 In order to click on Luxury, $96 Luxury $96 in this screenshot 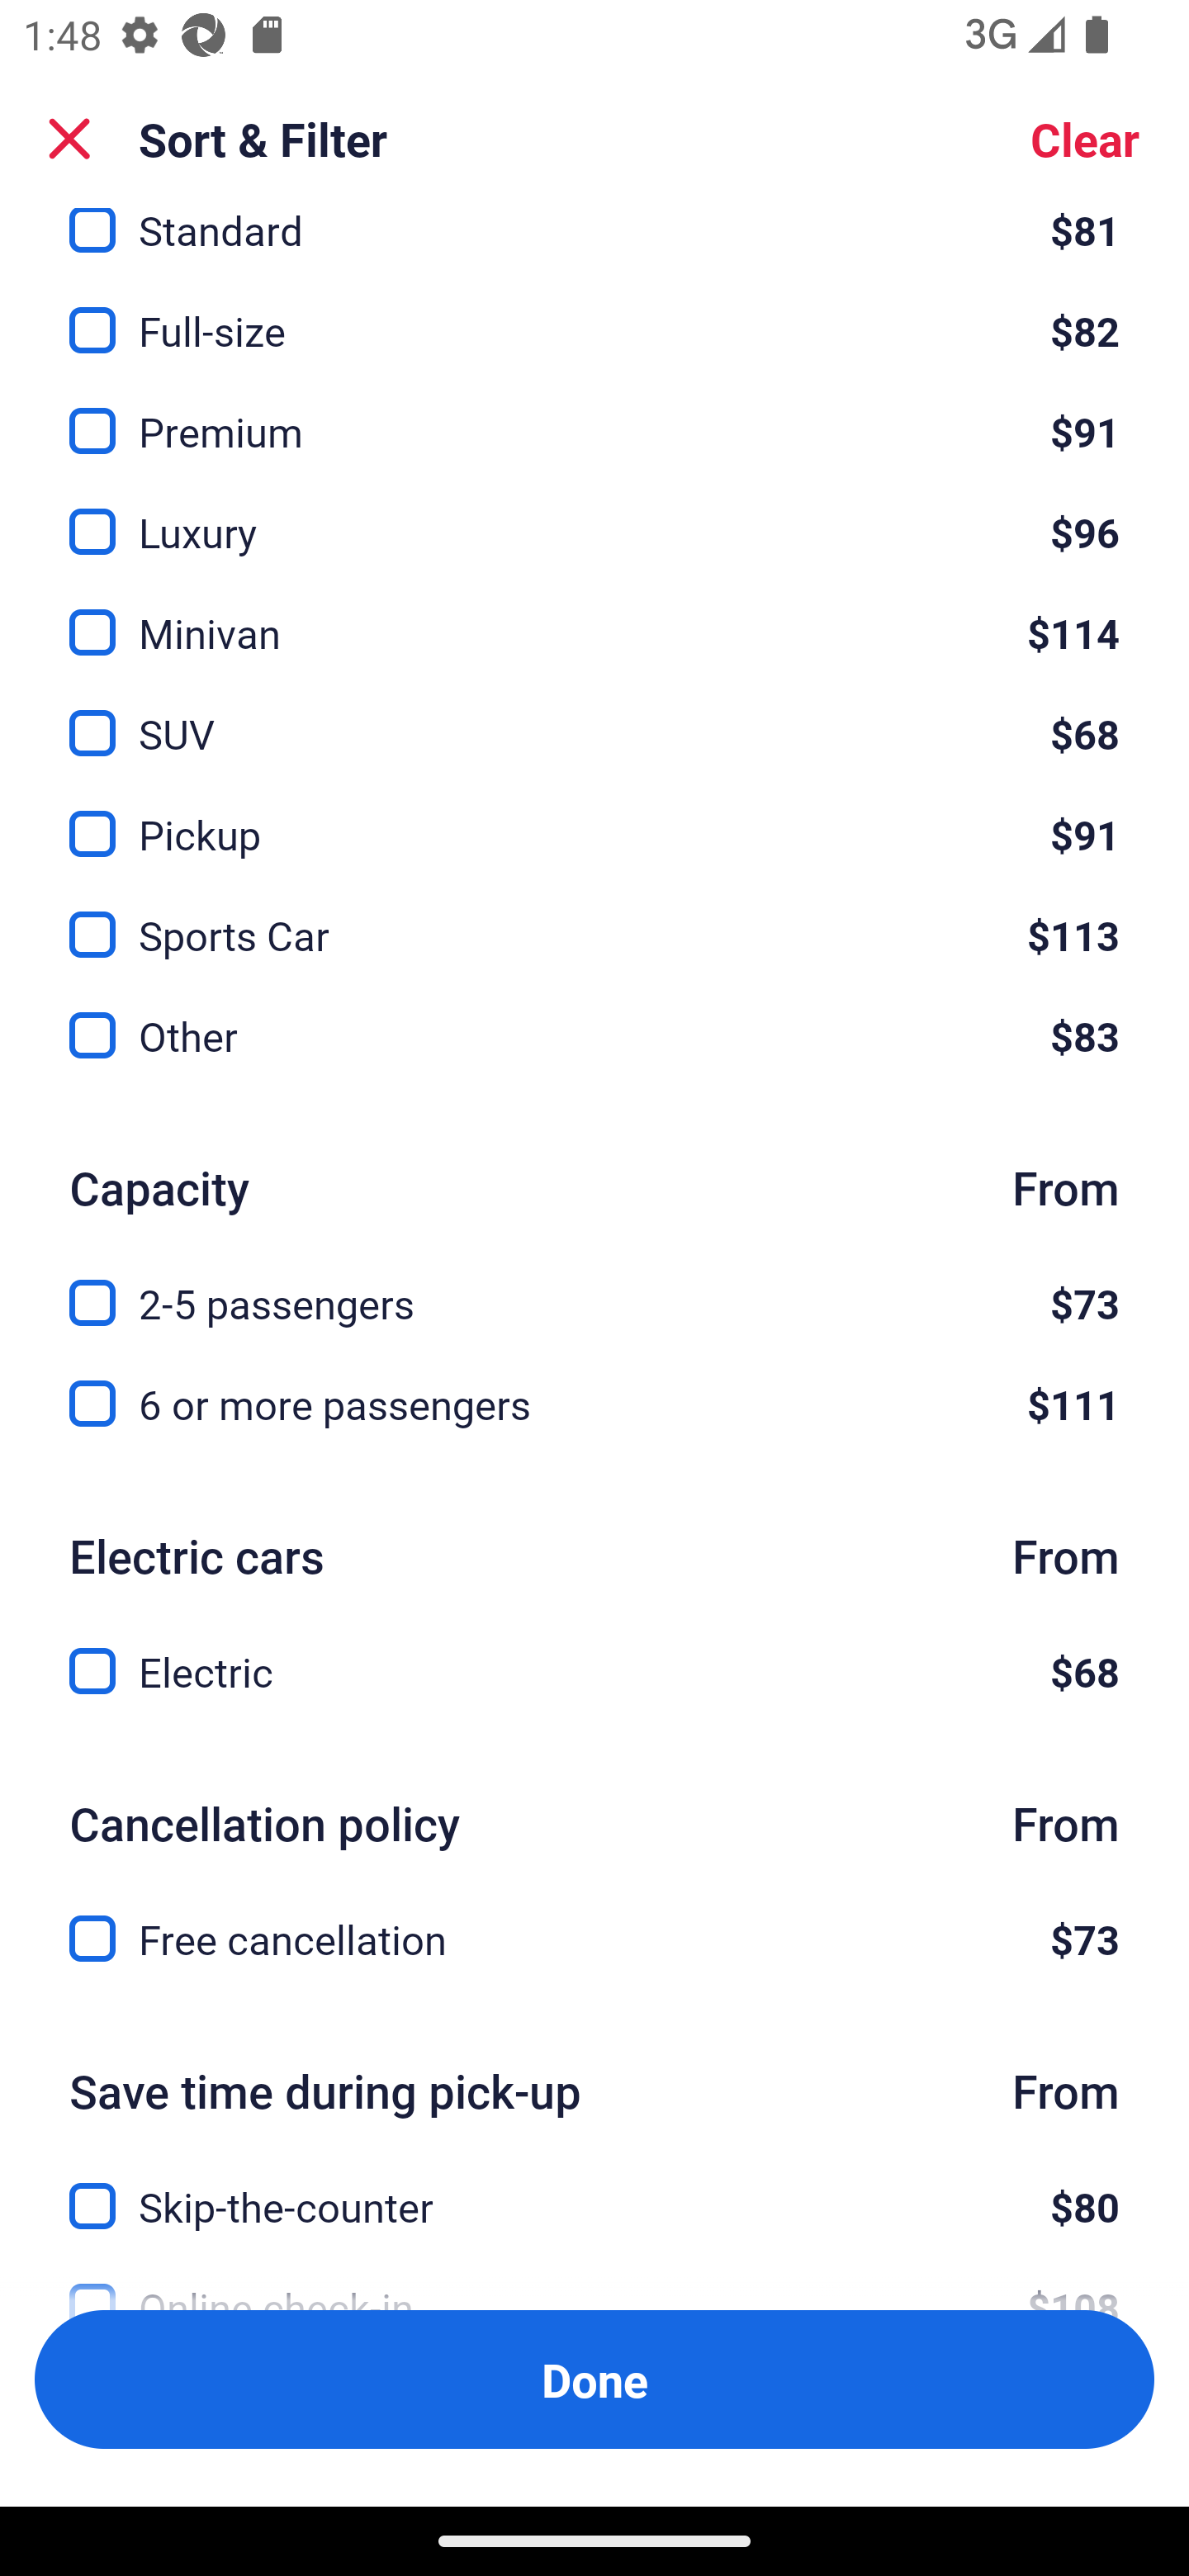, I will do `click(594, 514)`.